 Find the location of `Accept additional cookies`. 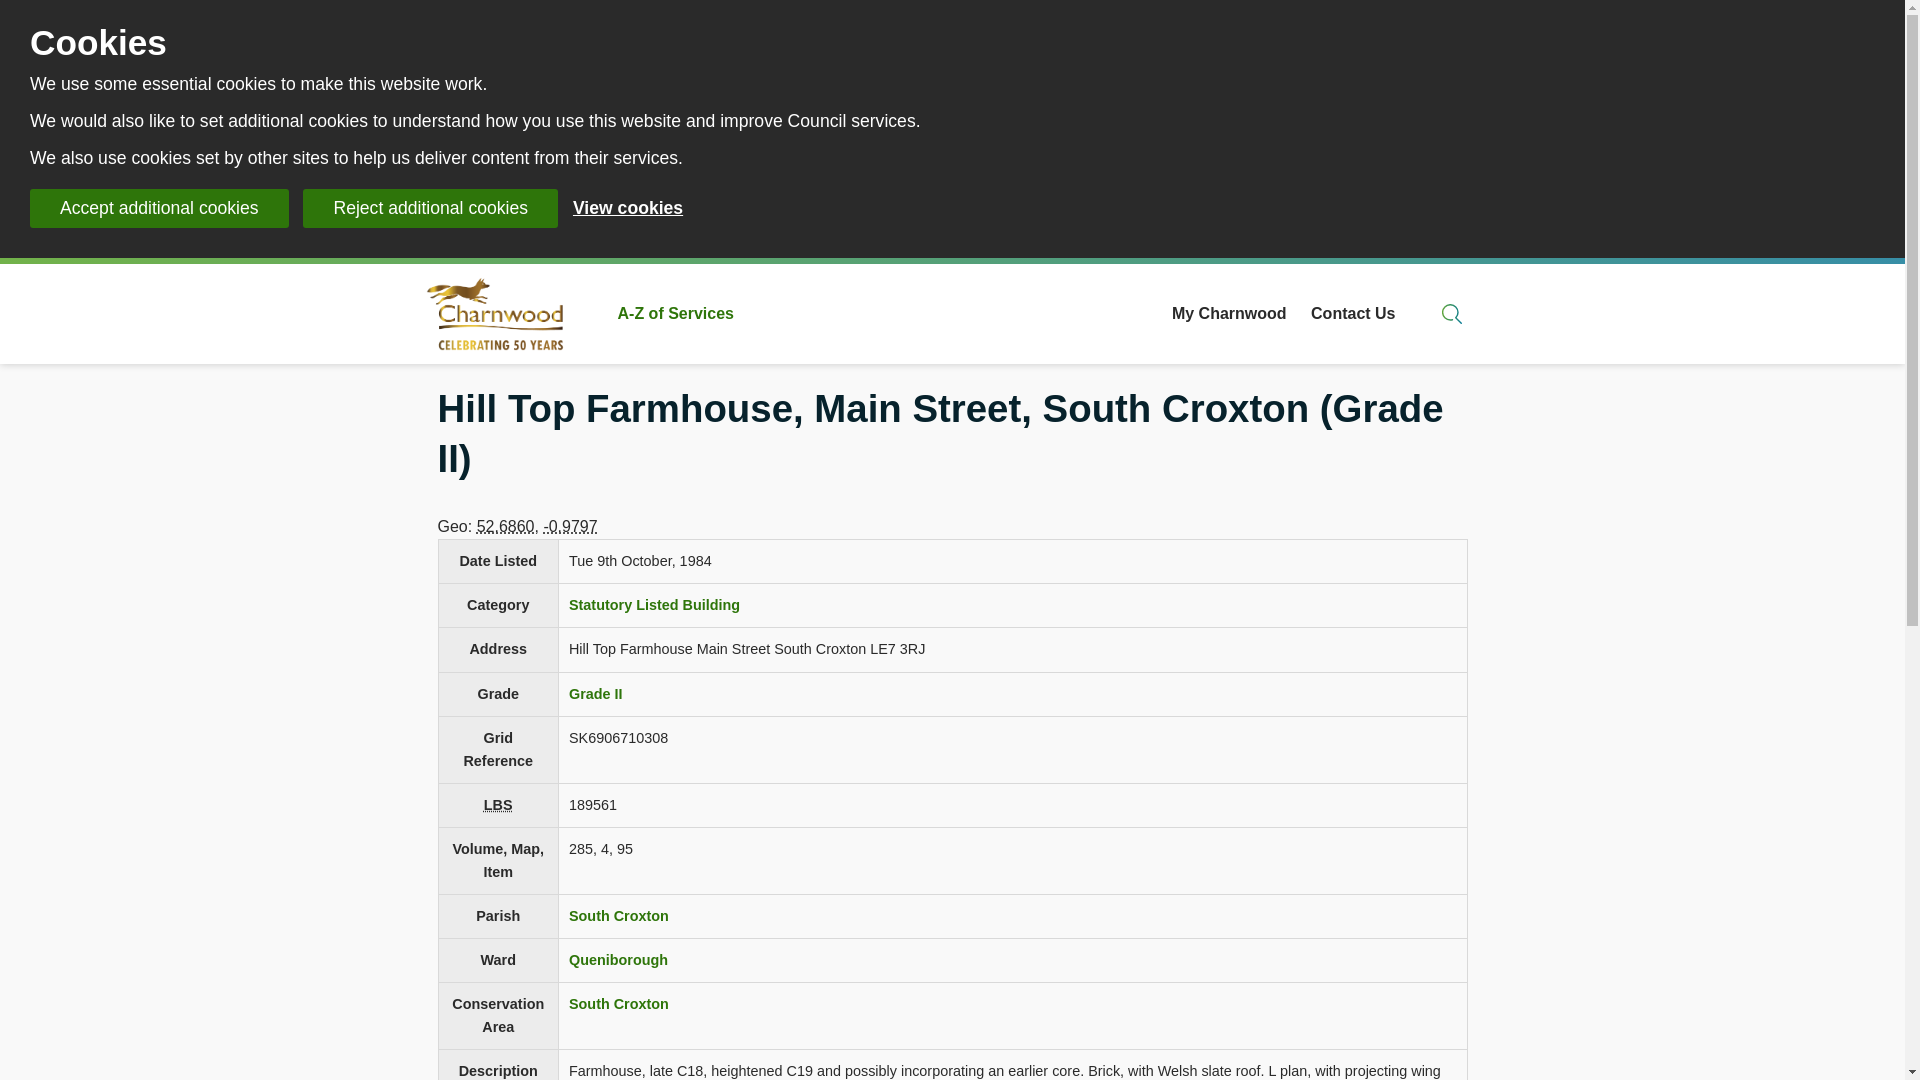

Accept additional cookies is located at coordinates (160, 208).